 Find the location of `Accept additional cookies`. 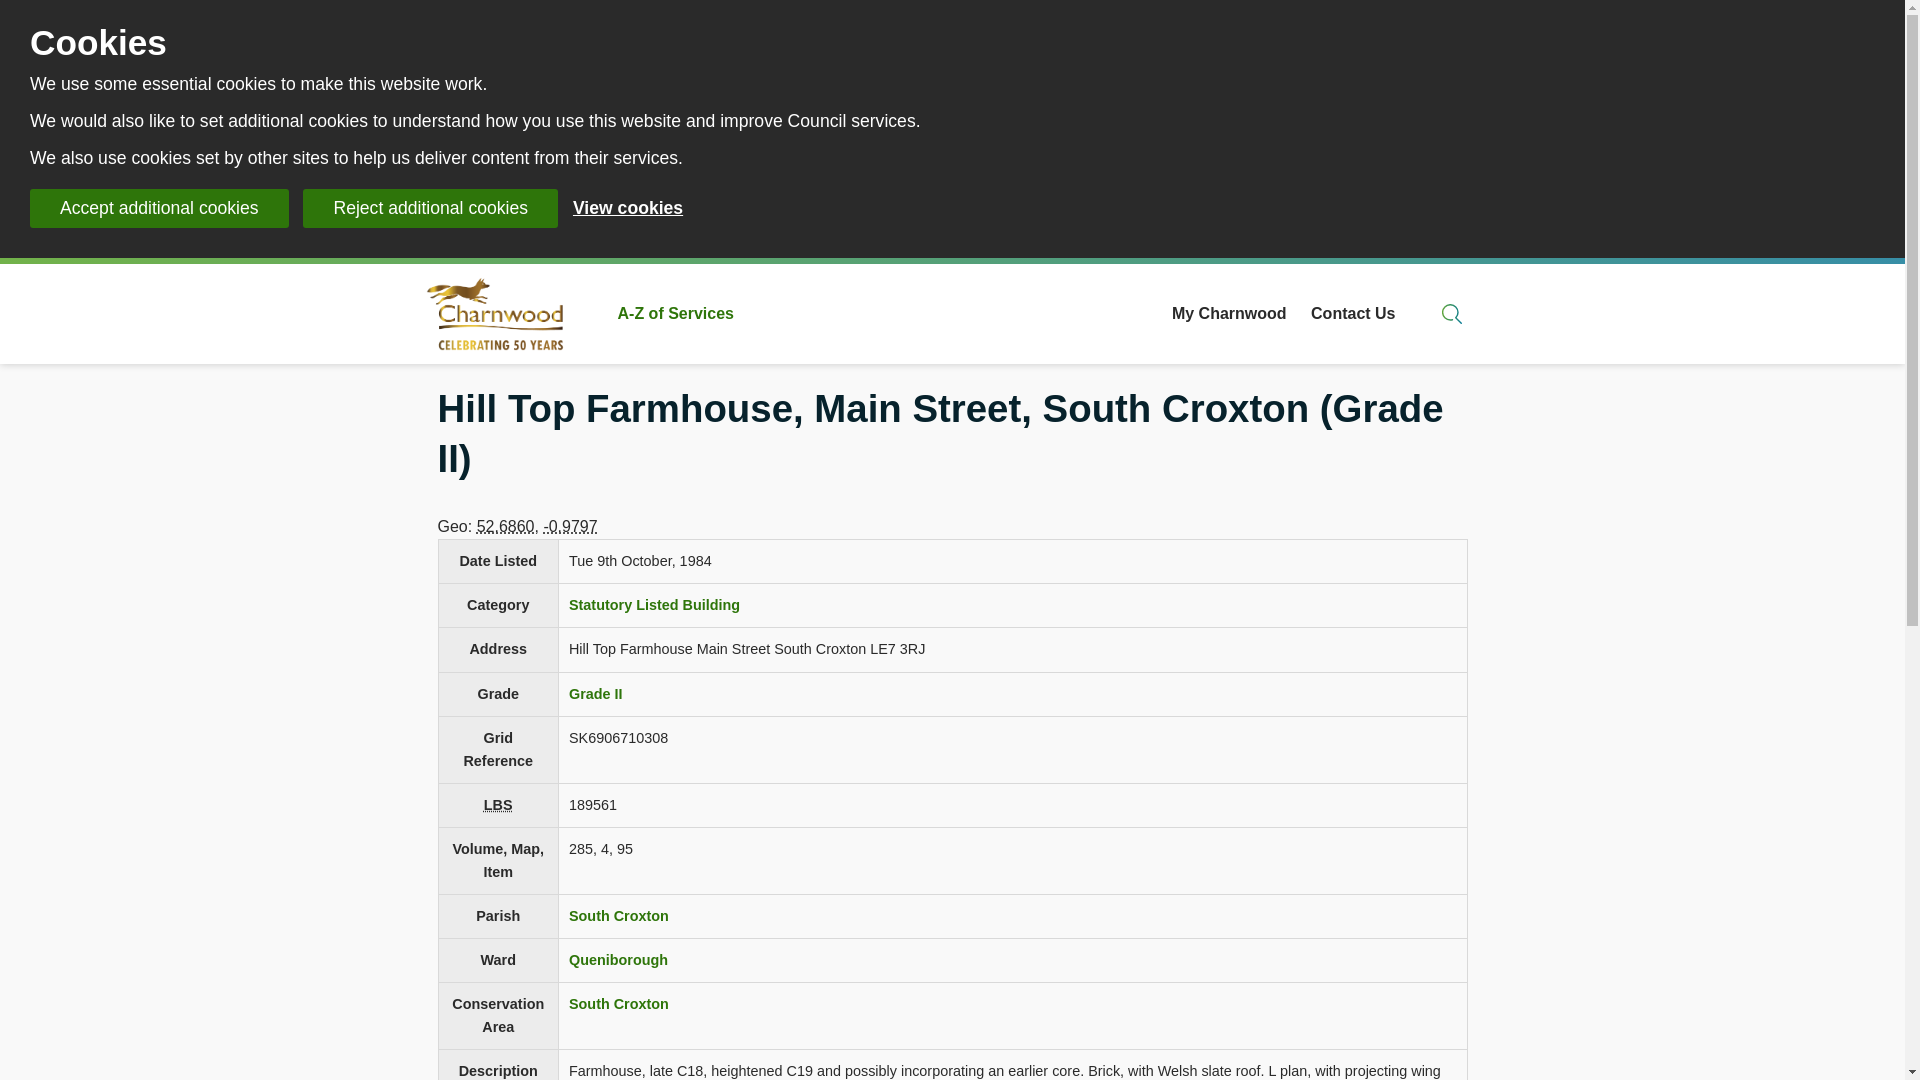

Accept additional cookies is located at coordinates (160, 208).